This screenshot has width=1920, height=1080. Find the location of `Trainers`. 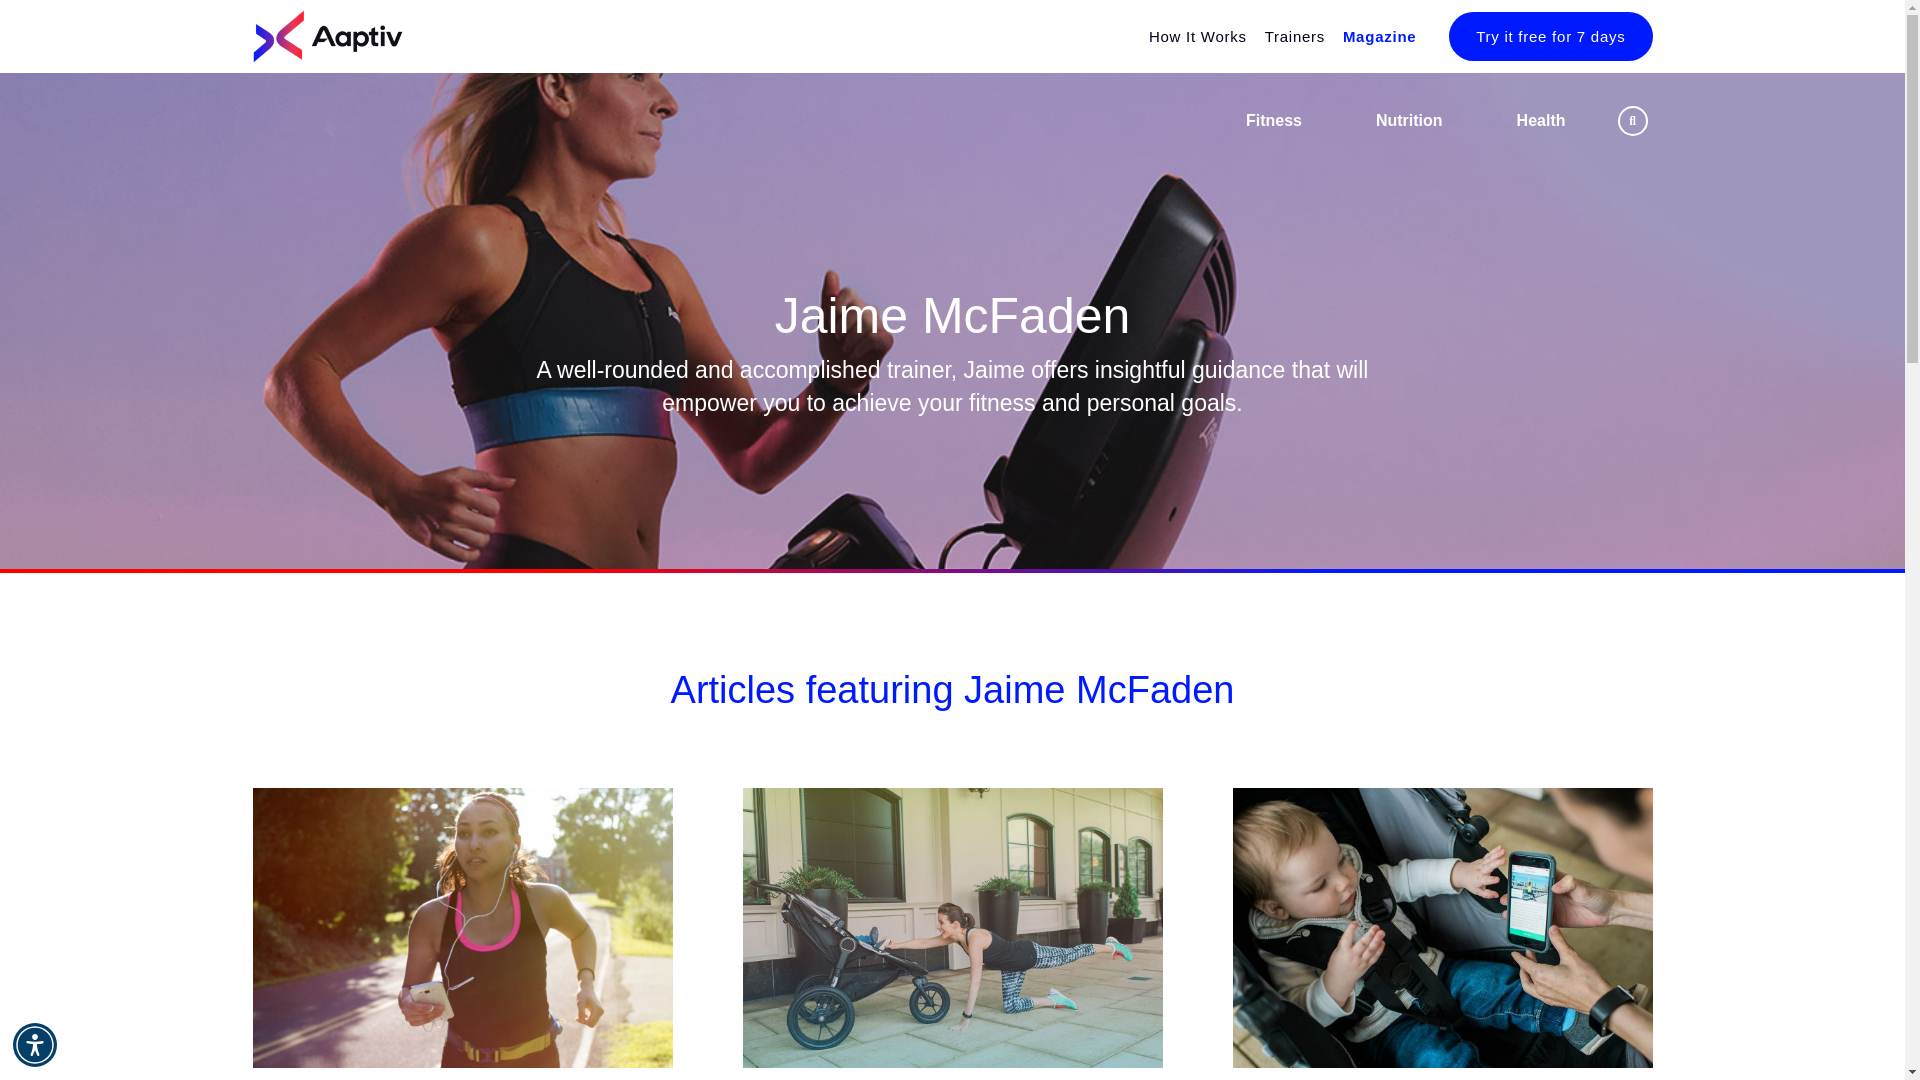

Trainers is located at coordinates (1286, 36).